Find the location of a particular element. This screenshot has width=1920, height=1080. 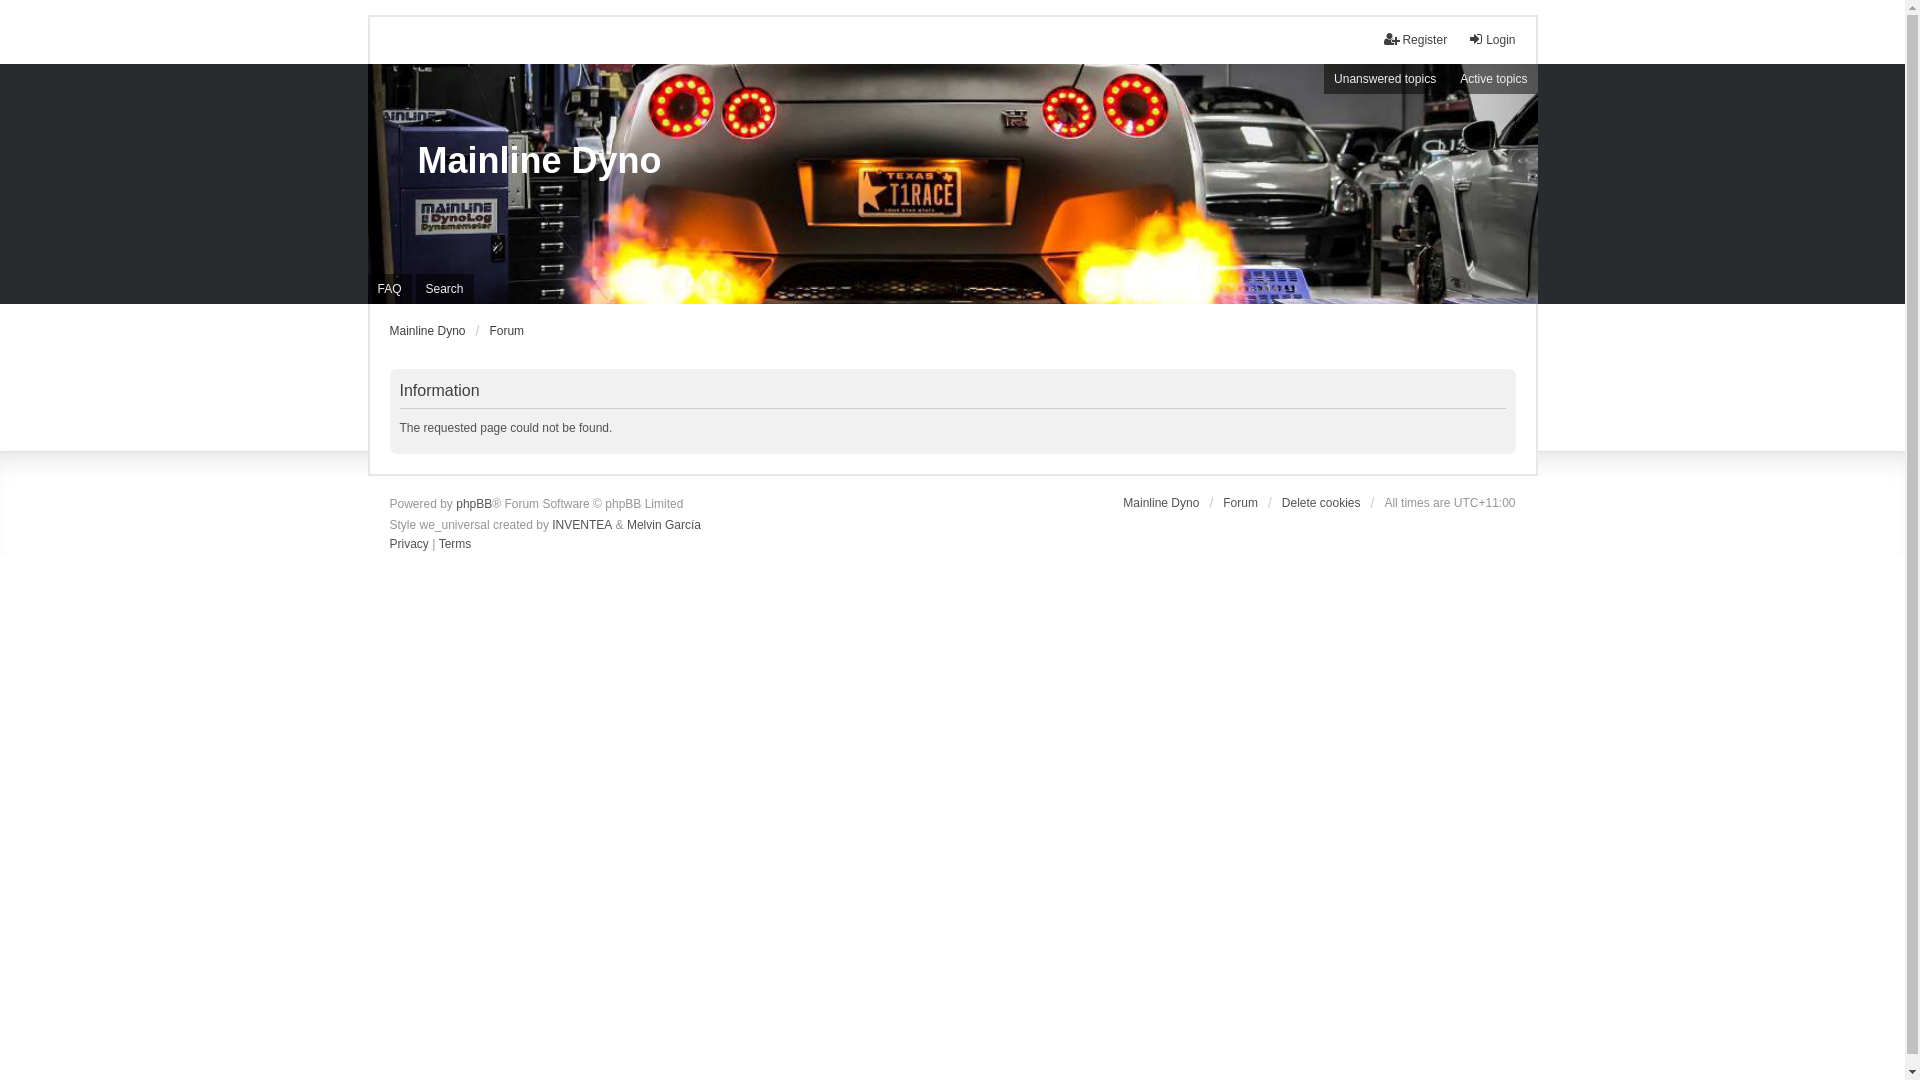

Mainline Dyno is located at coordinates (1161, 503).